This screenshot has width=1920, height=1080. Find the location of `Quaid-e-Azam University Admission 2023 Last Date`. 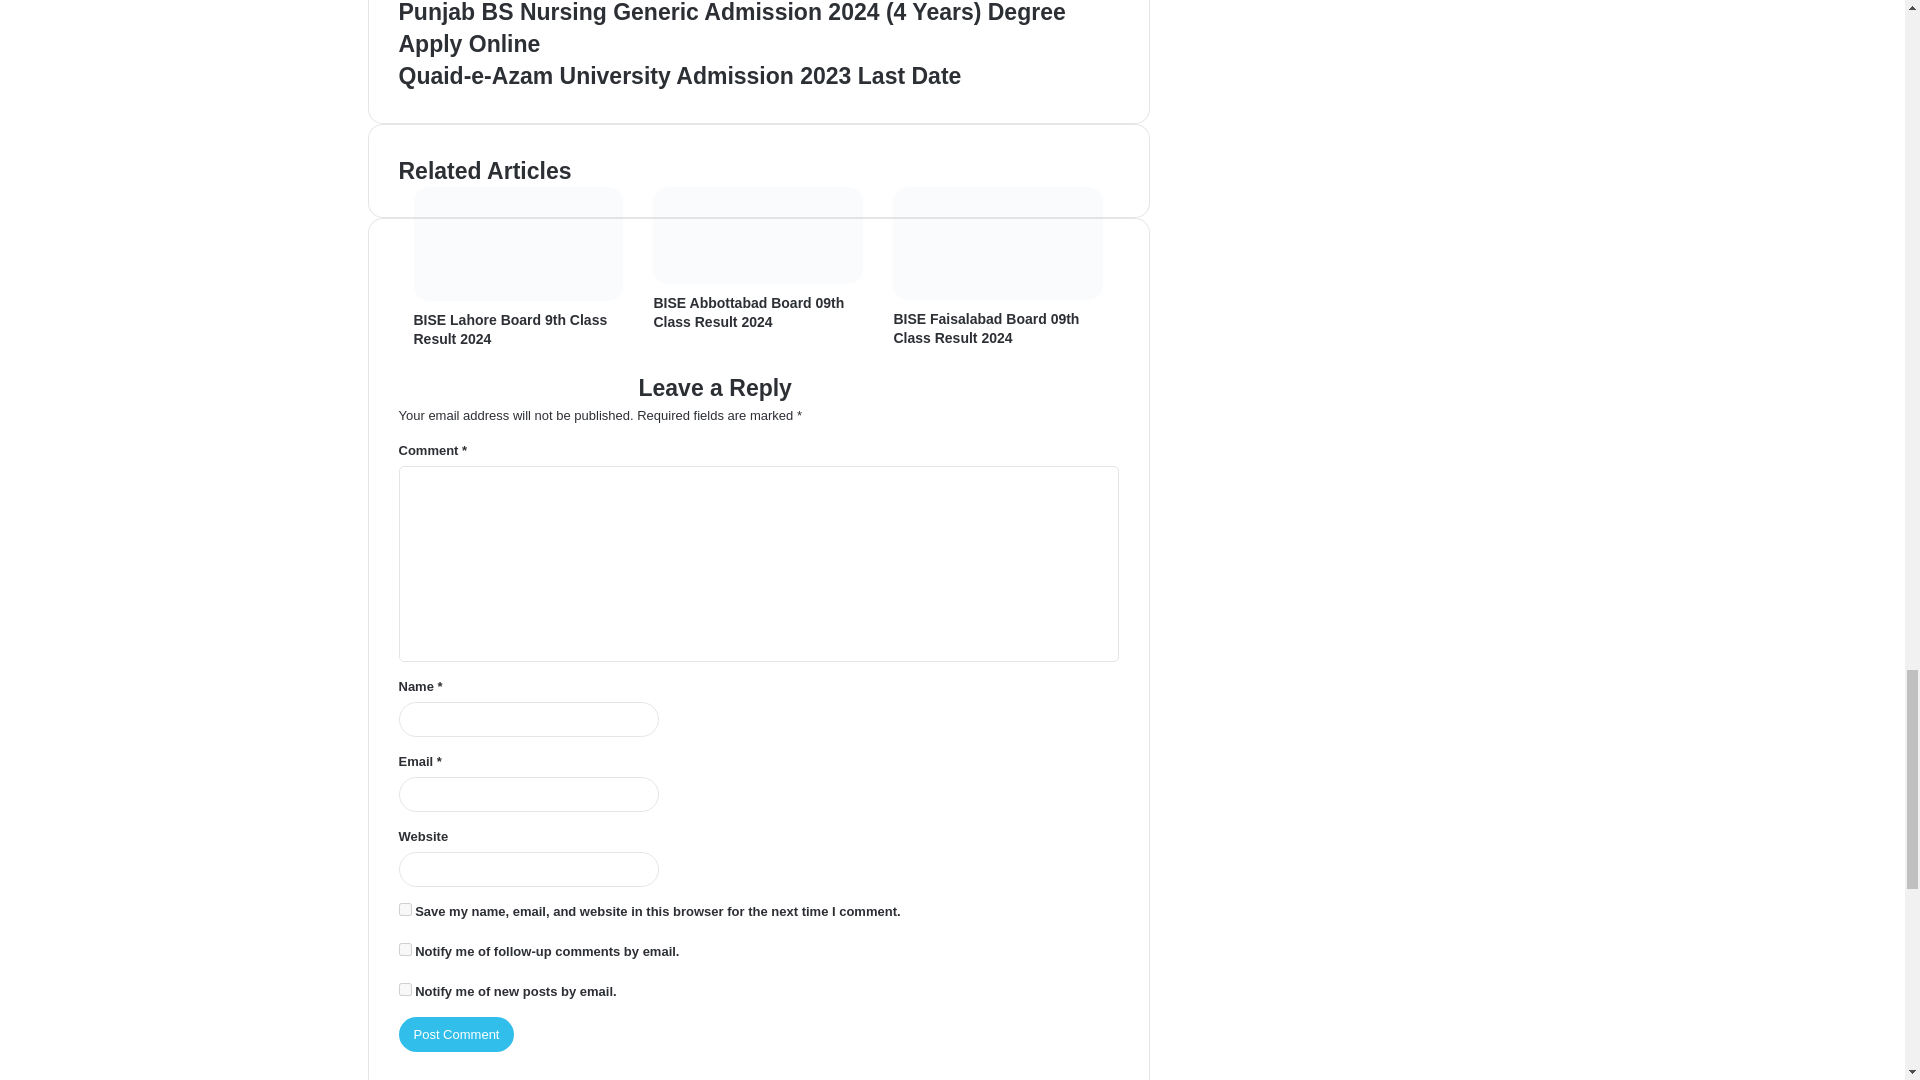

Quaid-e-Azam University Admission 2023 Last Date is located at coordinates (757, 76).